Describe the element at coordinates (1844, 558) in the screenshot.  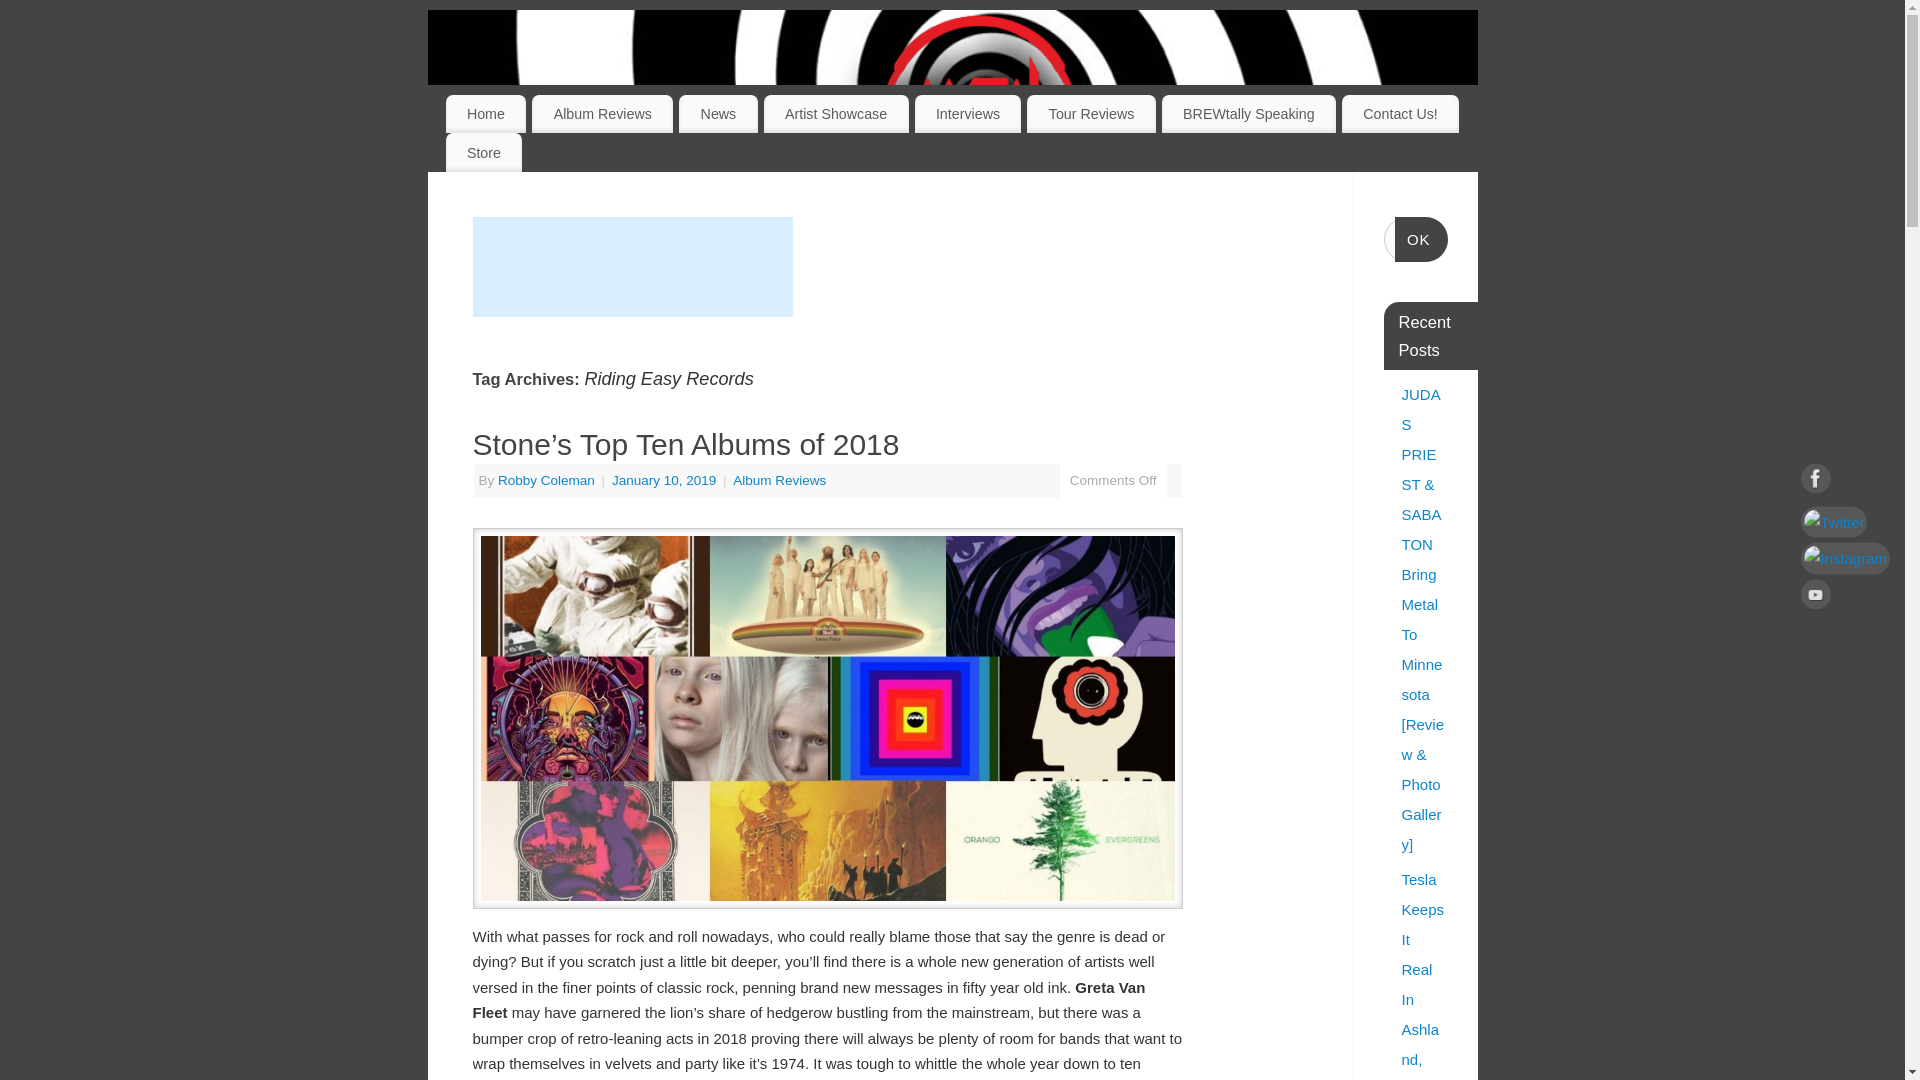
I see `Instagram` at that location.